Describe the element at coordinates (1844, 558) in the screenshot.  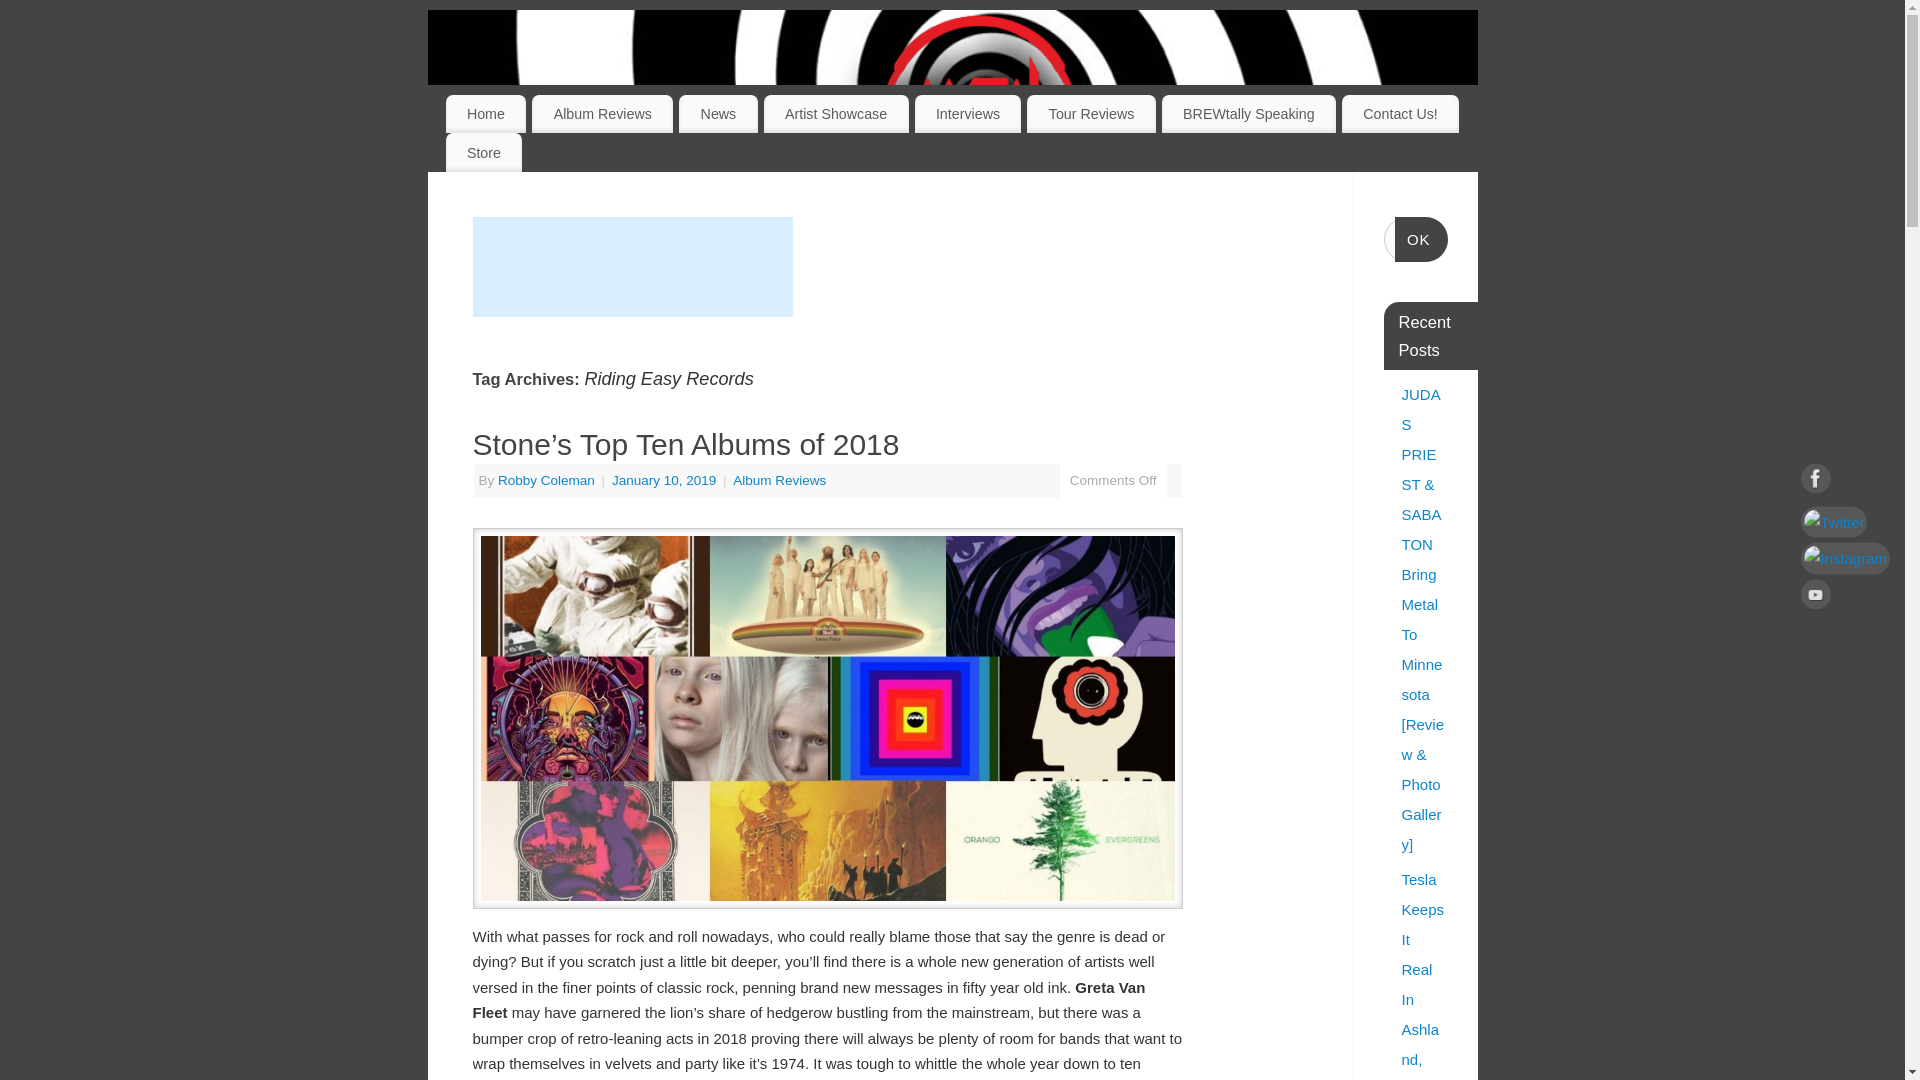
I see `Instagram` at that location.